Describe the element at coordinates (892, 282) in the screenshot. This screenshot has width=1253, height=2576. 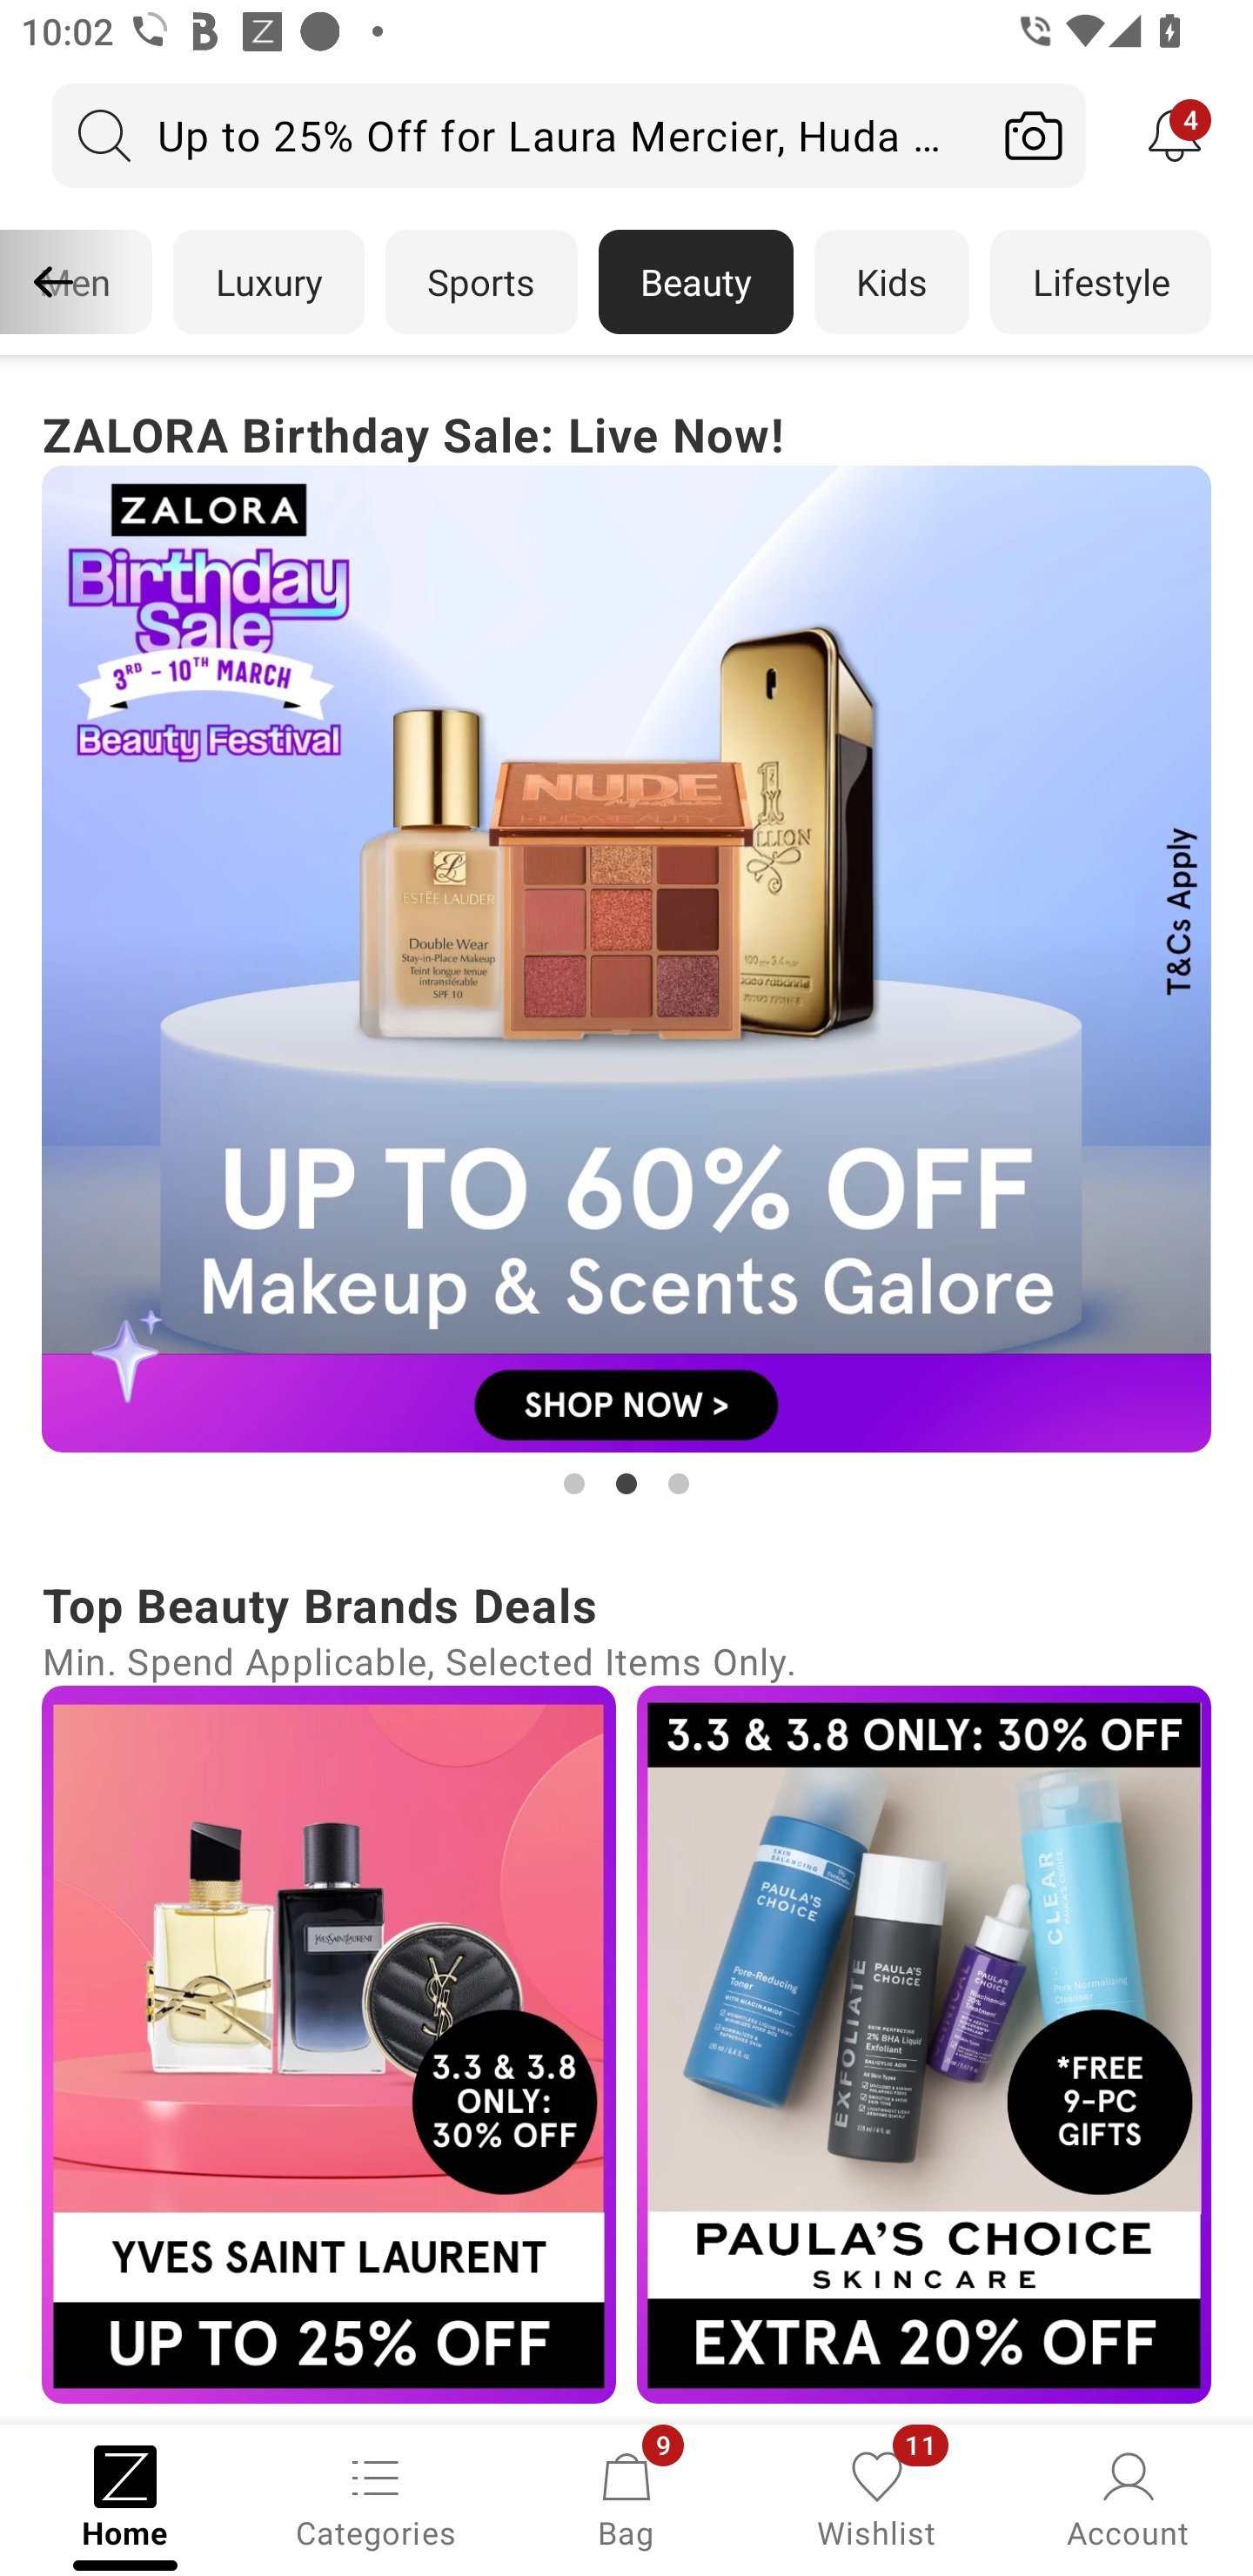
I see `Kids` at that location.